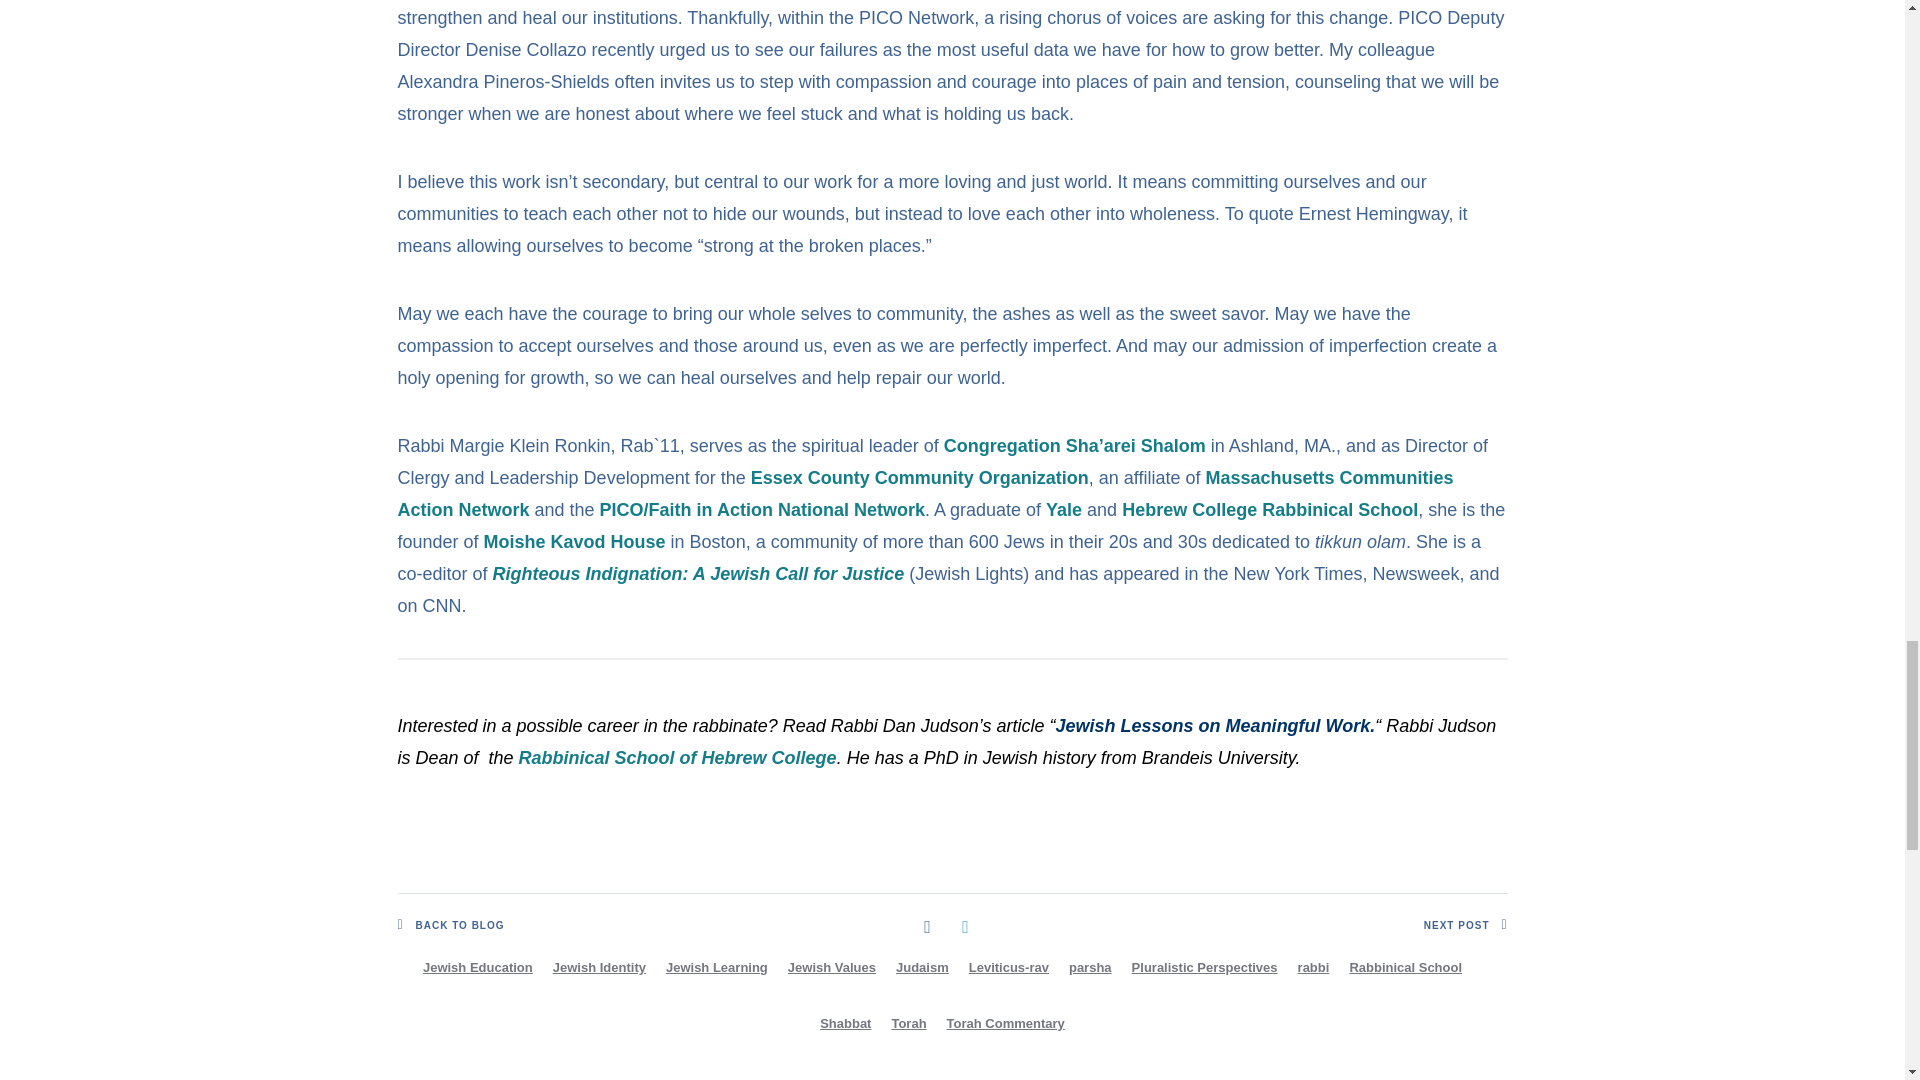 Image resolution: width=1920 pixels, height=1080 pixels. What do you see at coordinates (716, 968) in the screenshot?
I see `Jewish Learning` at bounding box center [716, 968].